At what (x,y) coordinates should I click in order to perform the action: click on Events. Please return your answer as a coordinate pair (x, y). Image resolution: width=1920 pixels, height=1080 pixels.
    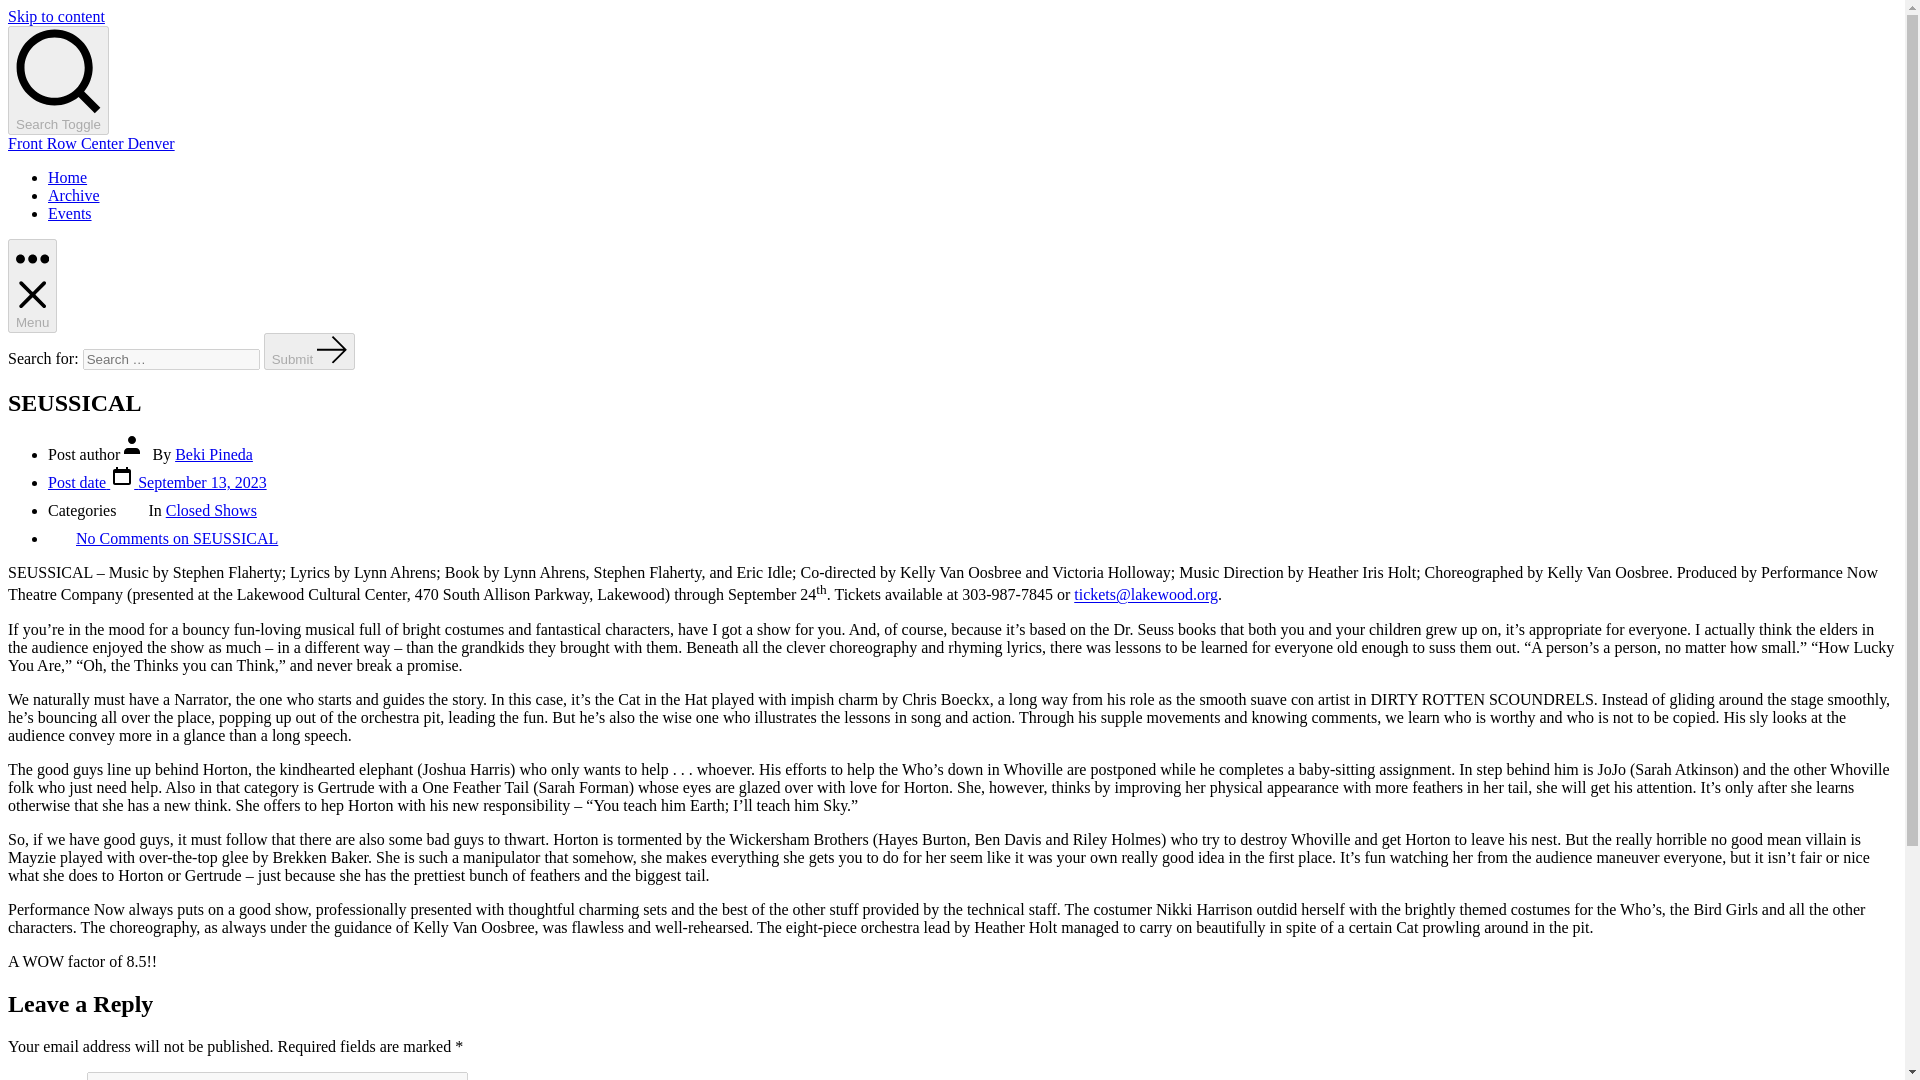
    Looking at the image, I should click on (70, 214).